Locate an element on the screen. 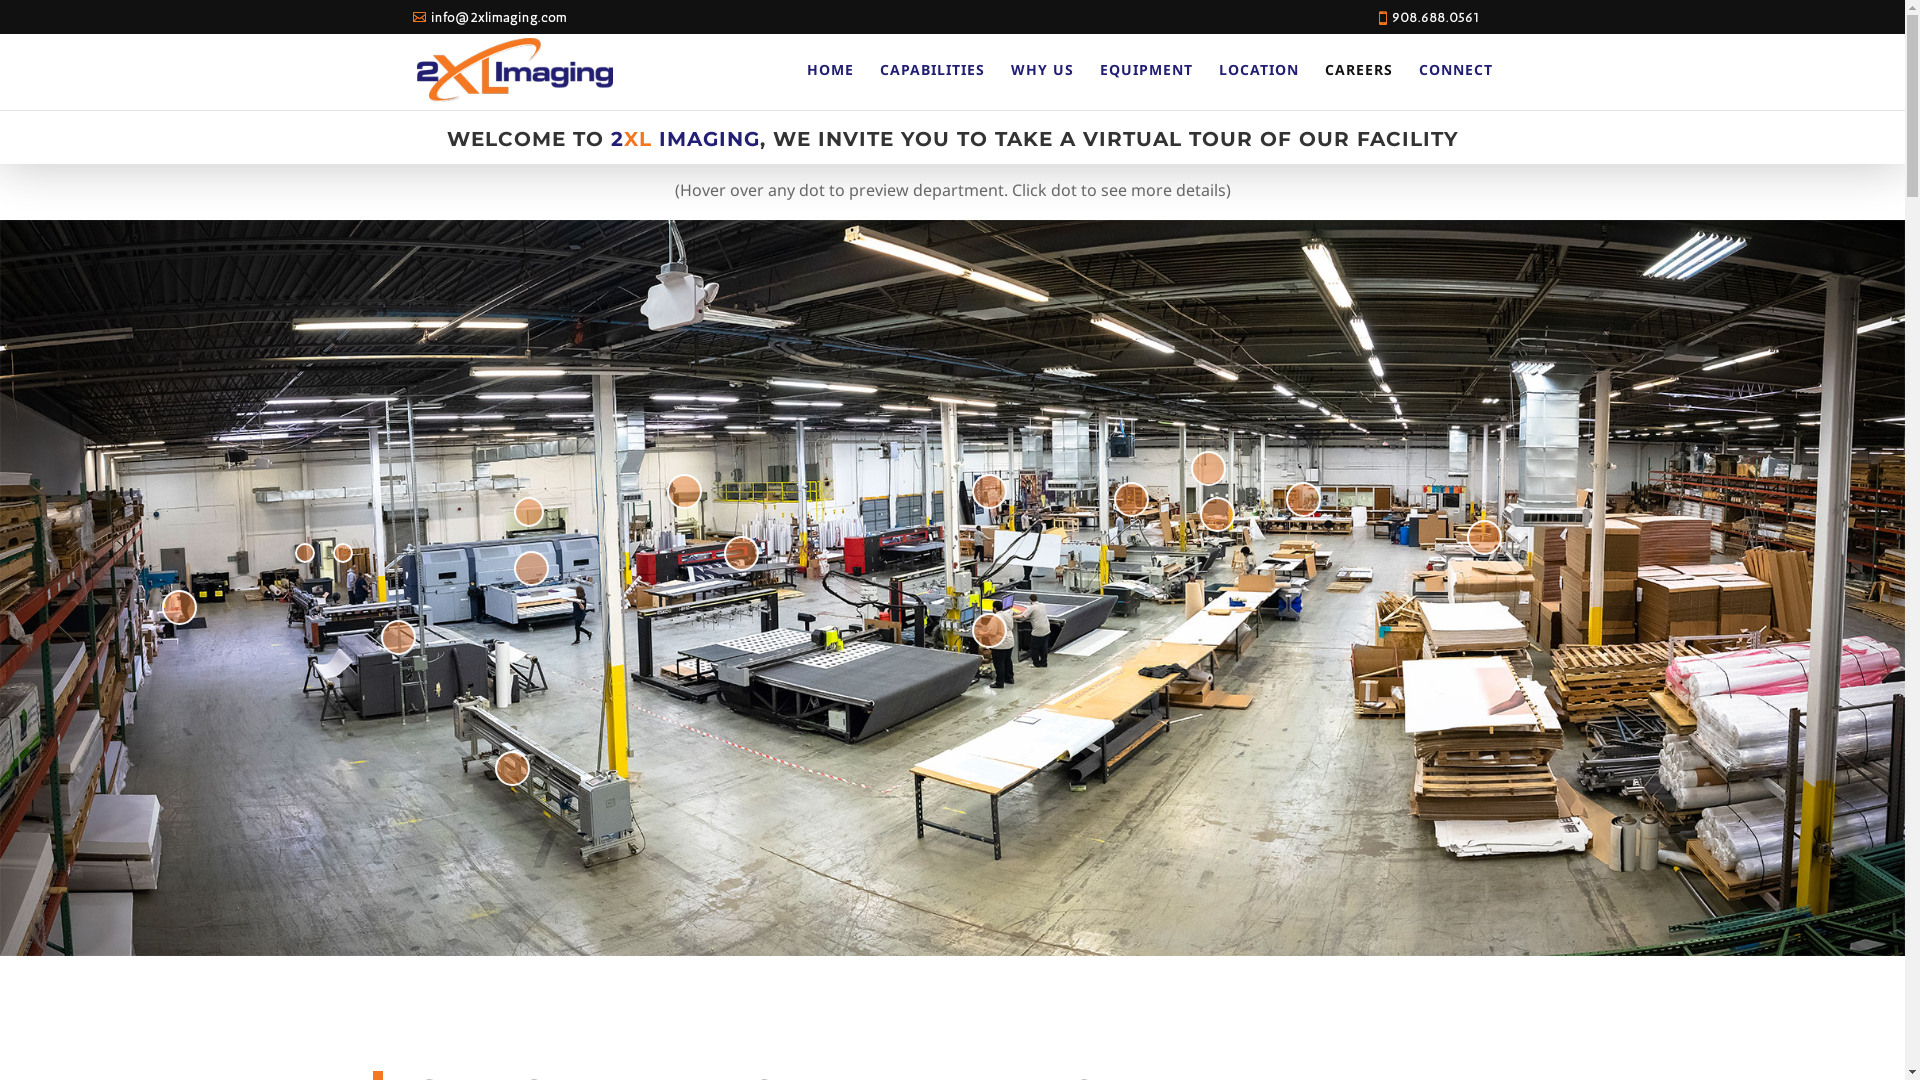 Image resolution: width=1920 pixels, height=1080 pixels. WHY US is located at coordinates (1041, 86).